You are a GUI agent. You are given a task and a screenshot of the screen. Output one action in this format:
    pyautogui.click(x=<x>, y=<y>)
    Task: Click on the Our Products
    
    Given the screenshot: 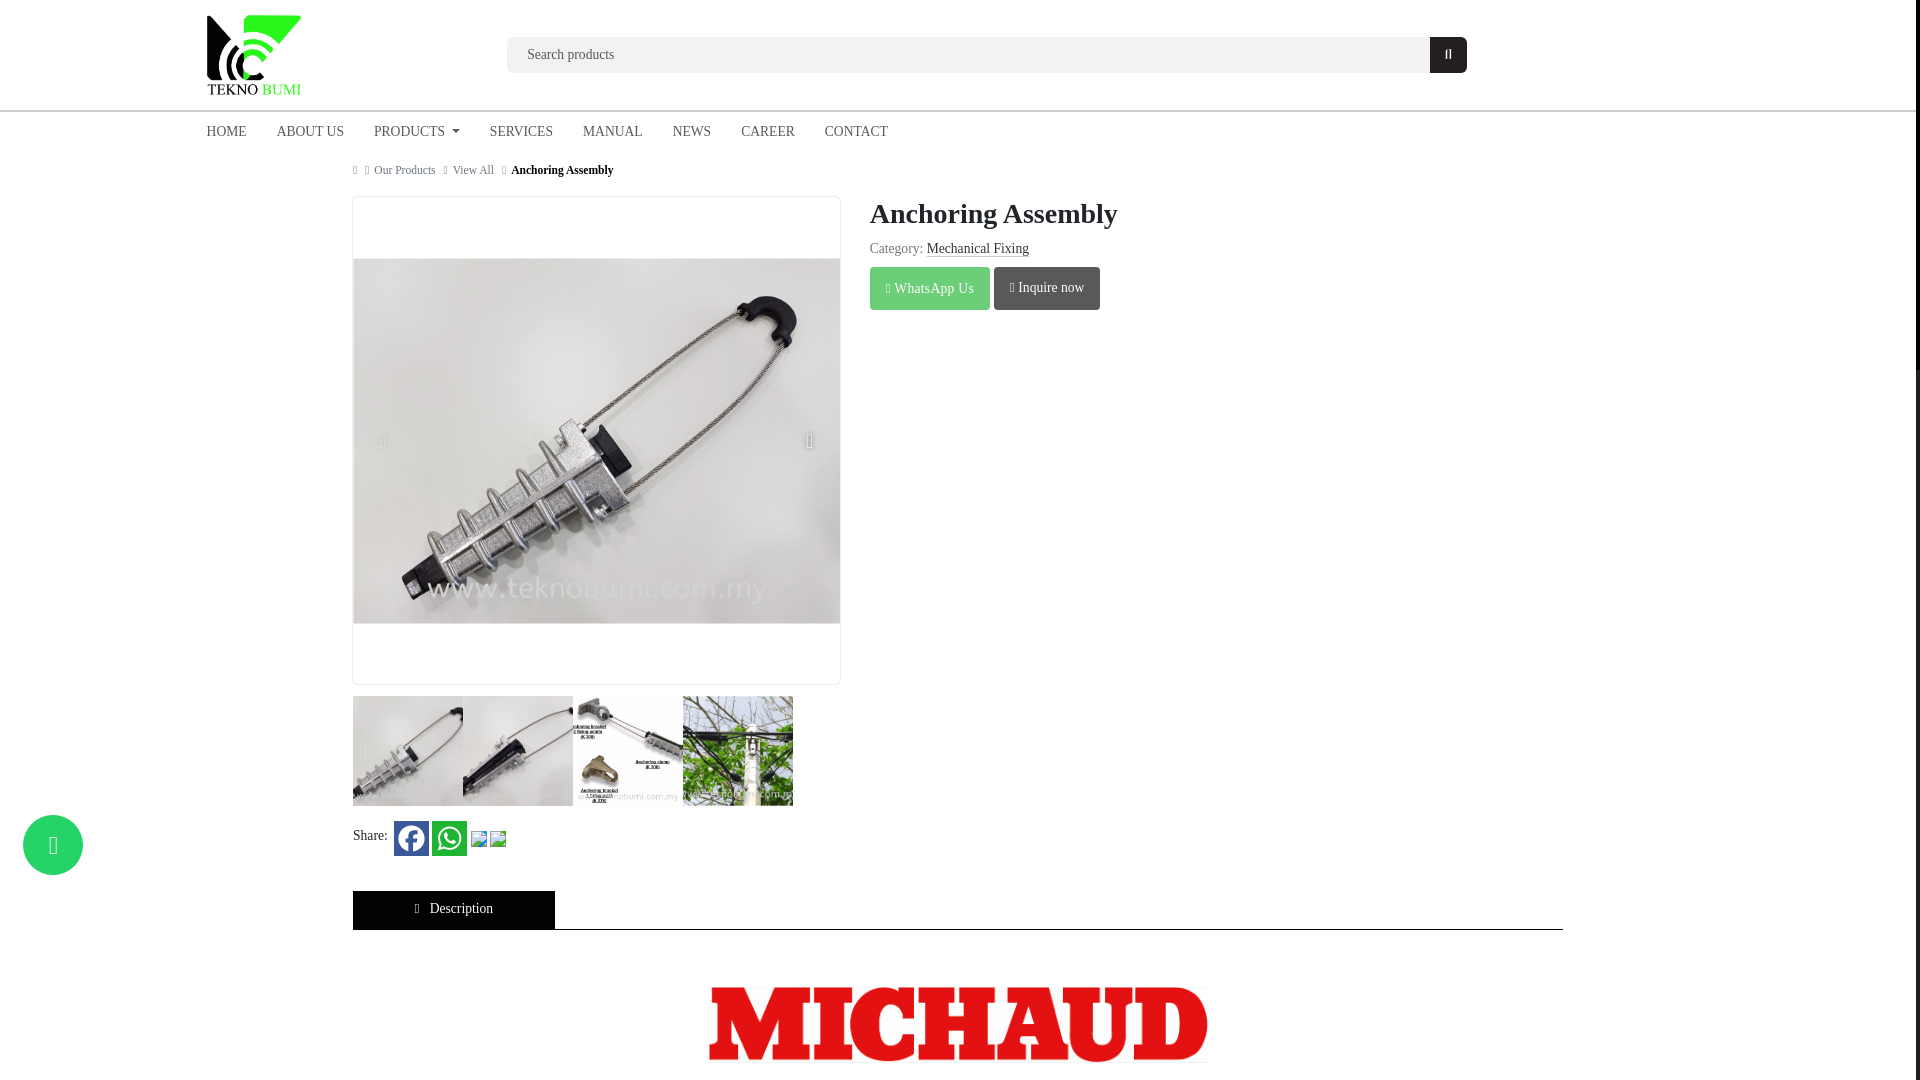 What is the action you would take?
    pyautogui.click(x=406, y=170)
    